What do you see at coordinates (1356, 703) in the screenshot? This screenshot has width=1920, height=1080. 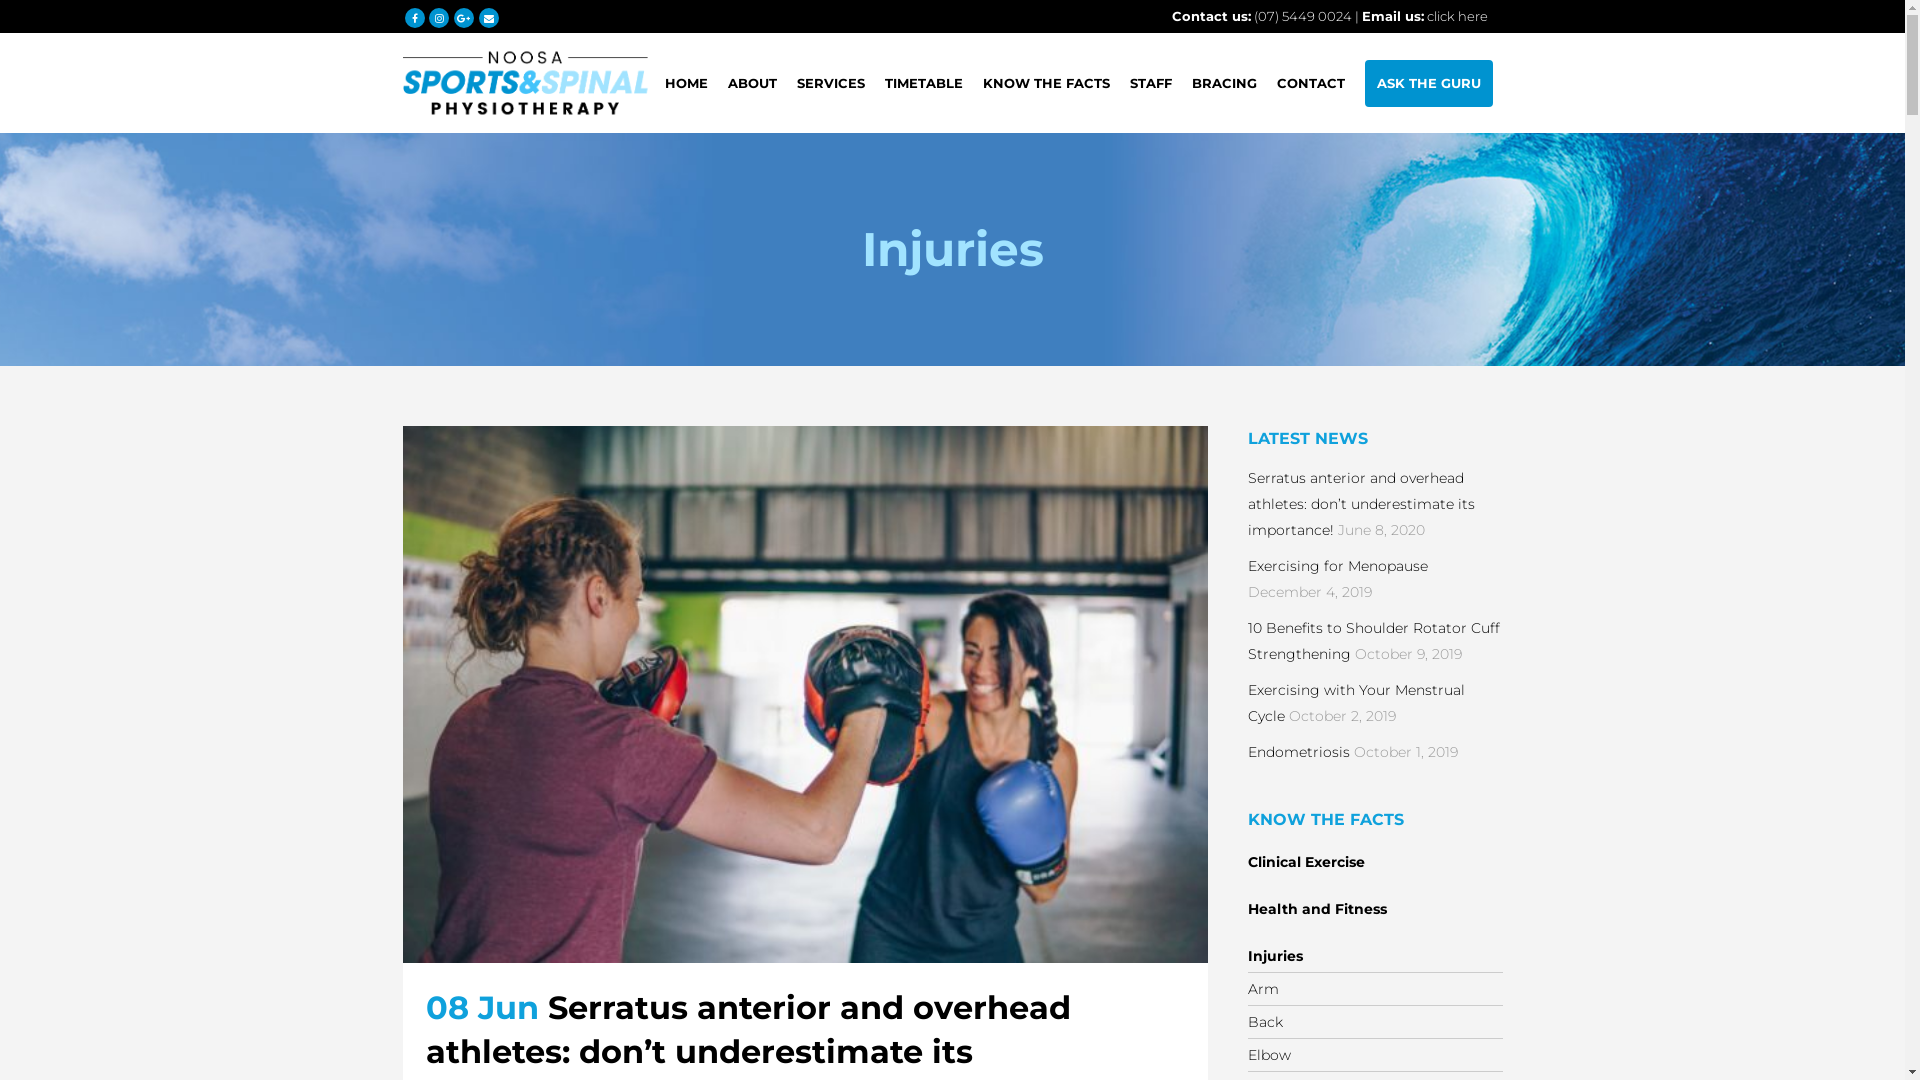 I see `Exercising with Your Menstrual Cycle` at bounding box center [1356, 703].